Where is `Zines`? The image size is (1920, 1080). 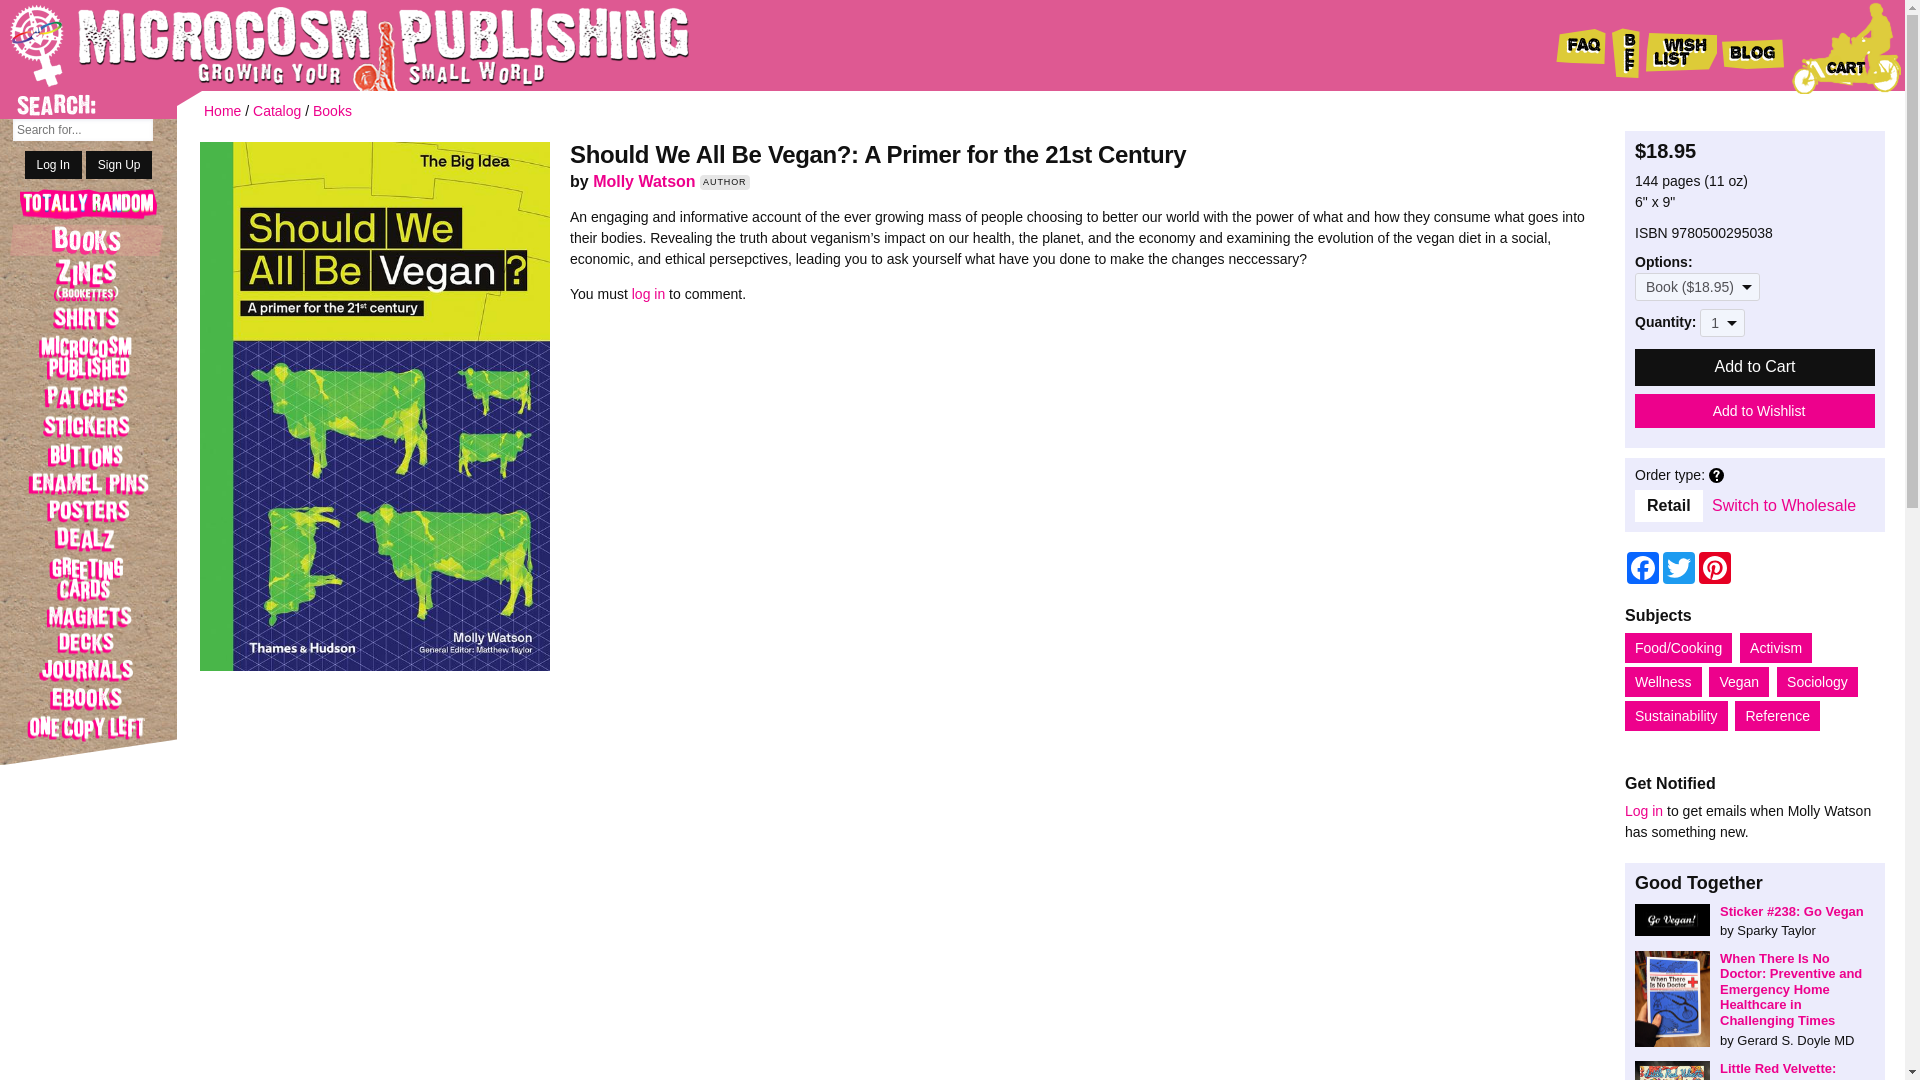
Zines is located at coordinates (88, 279).